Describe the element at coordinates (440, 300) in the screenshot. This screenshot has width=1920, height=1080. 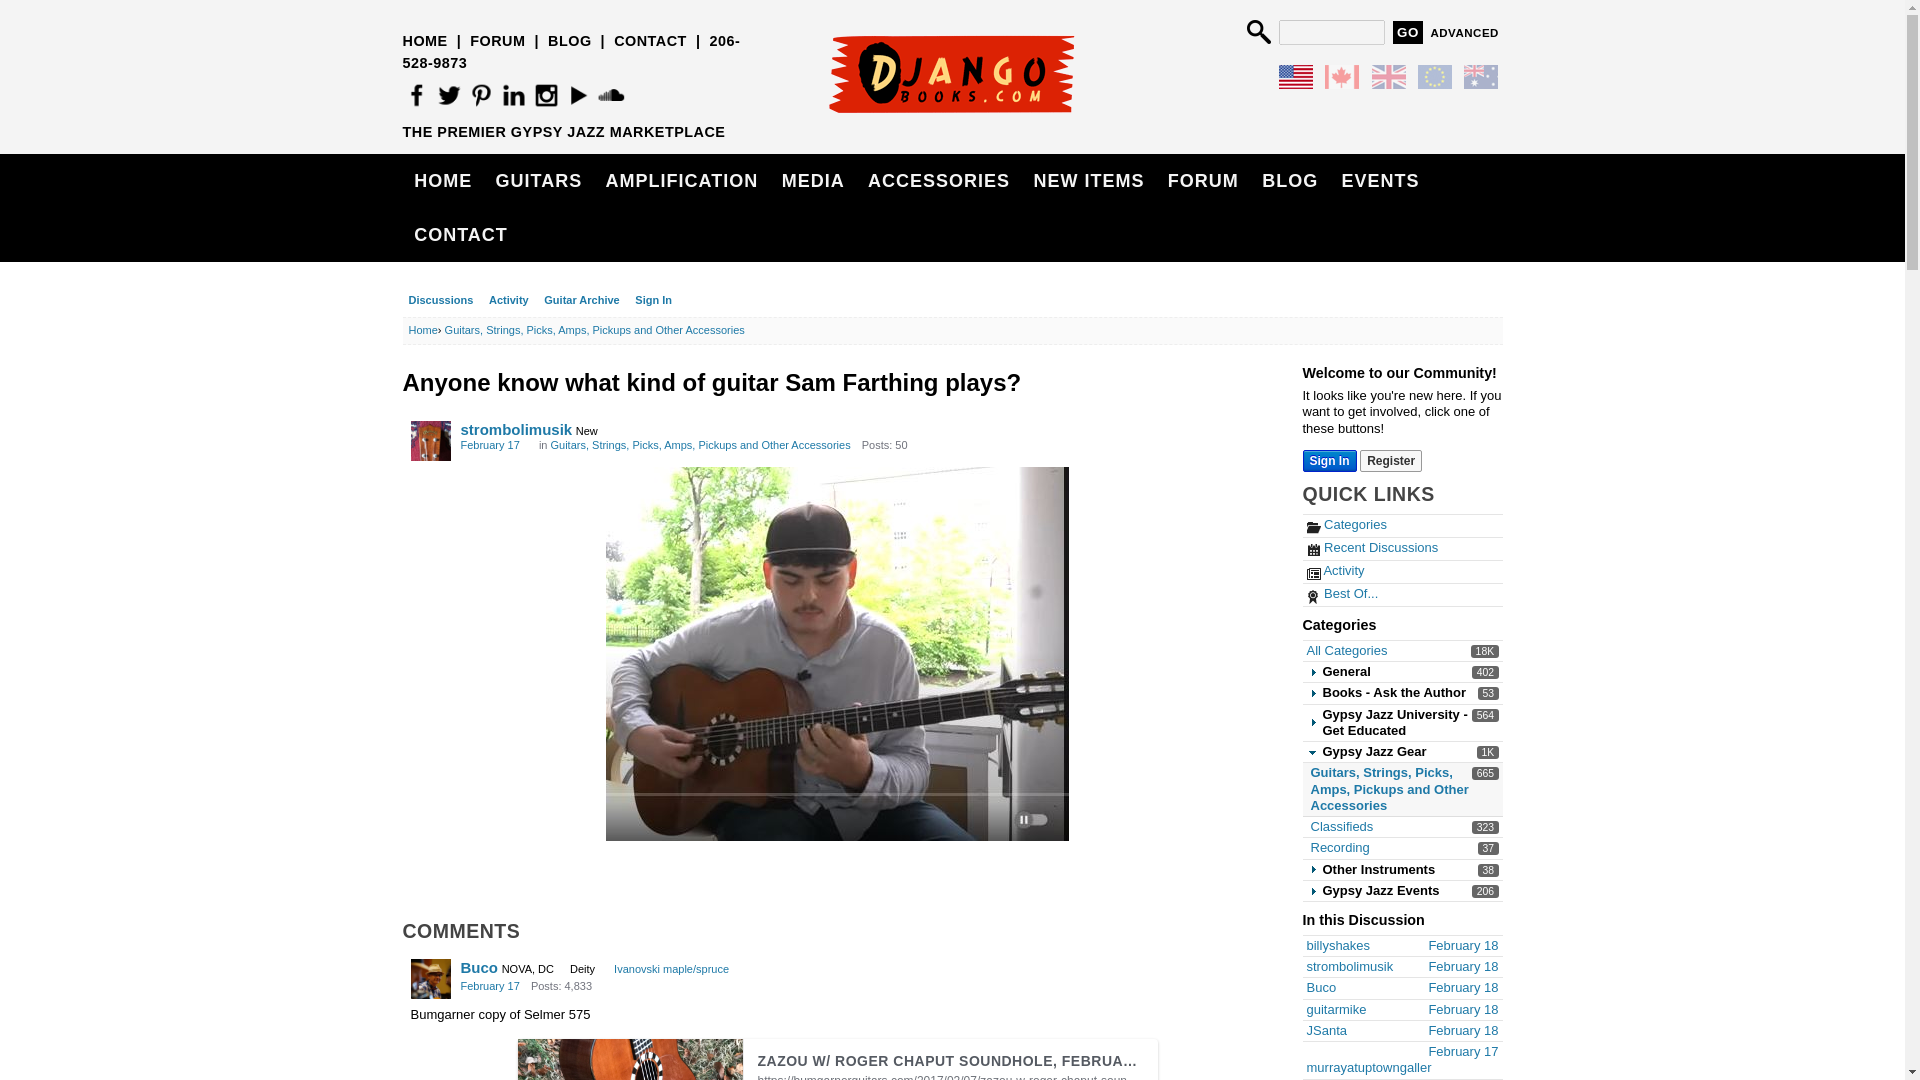
I see `564 discussions` at that location.